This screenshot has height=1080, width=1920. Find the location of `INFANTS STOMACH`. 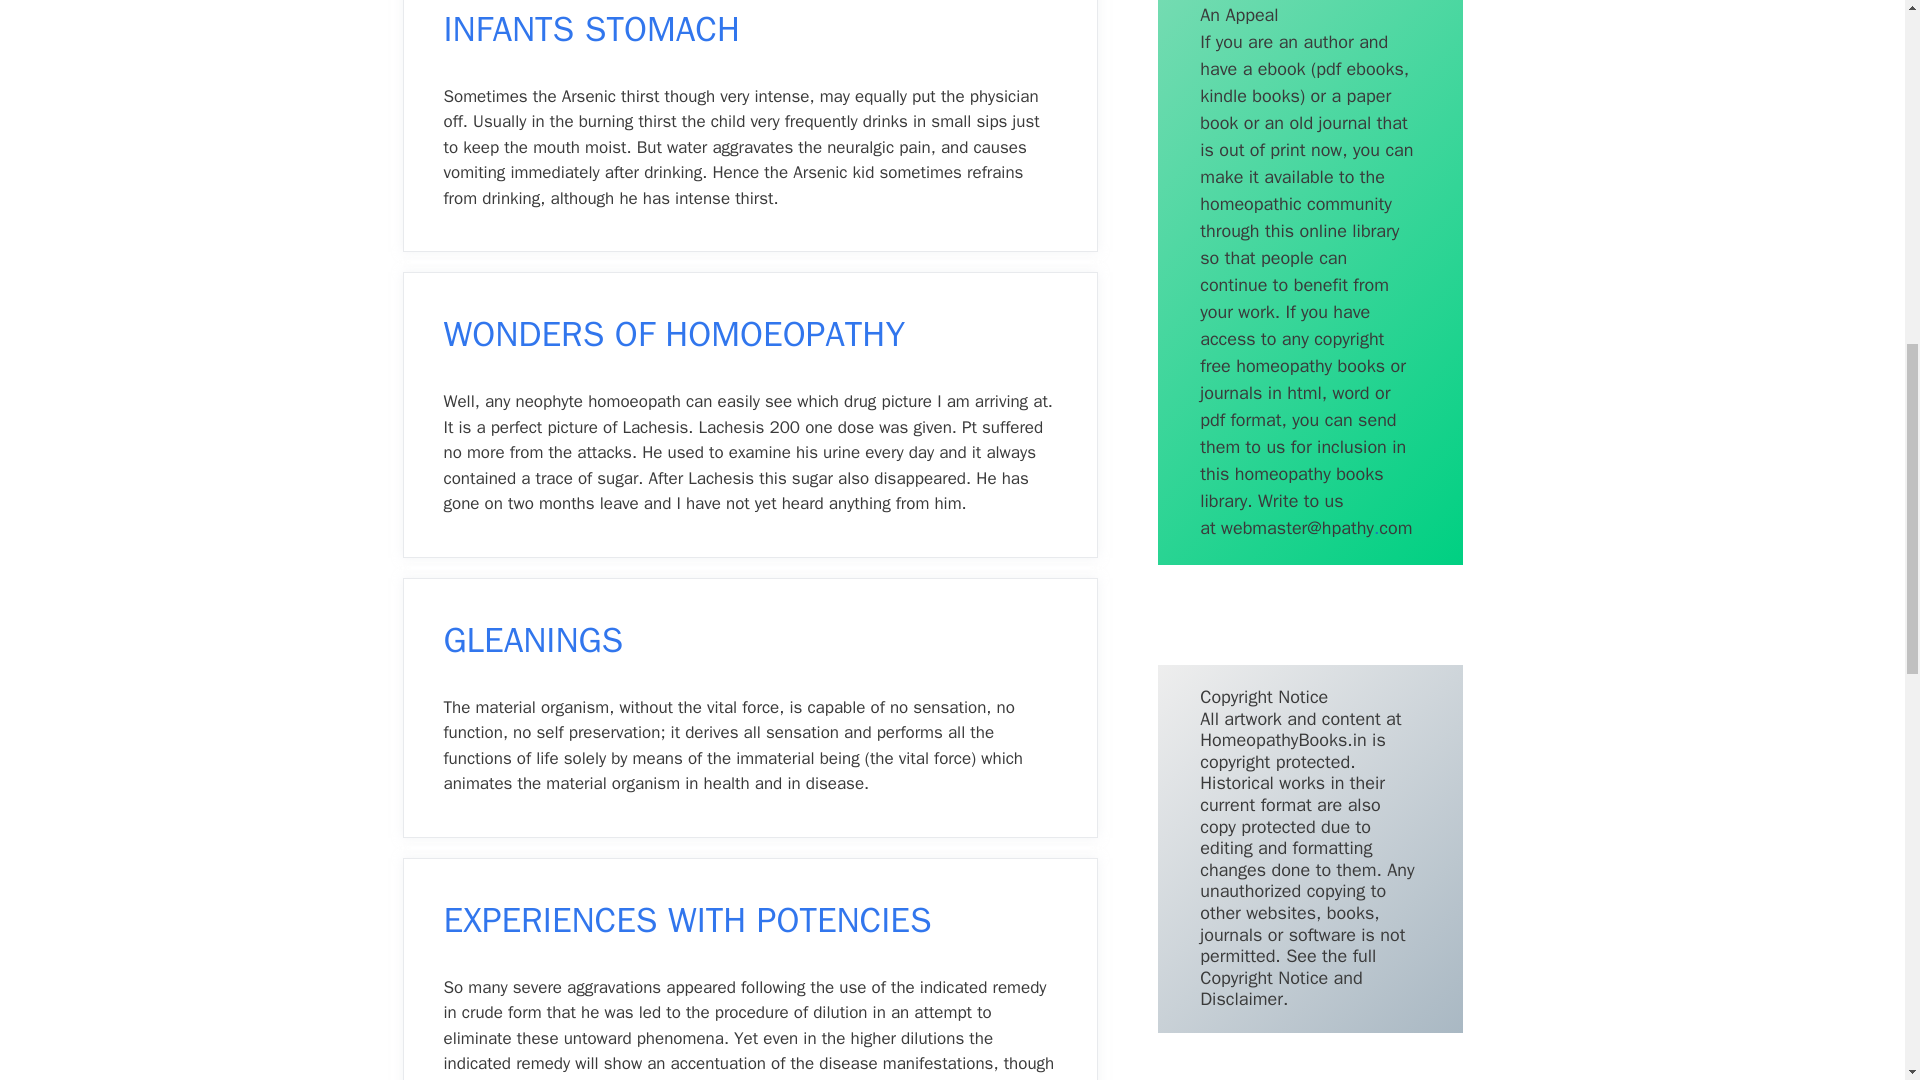

INFANTS STOMACH is located at coordinates (592, 28).